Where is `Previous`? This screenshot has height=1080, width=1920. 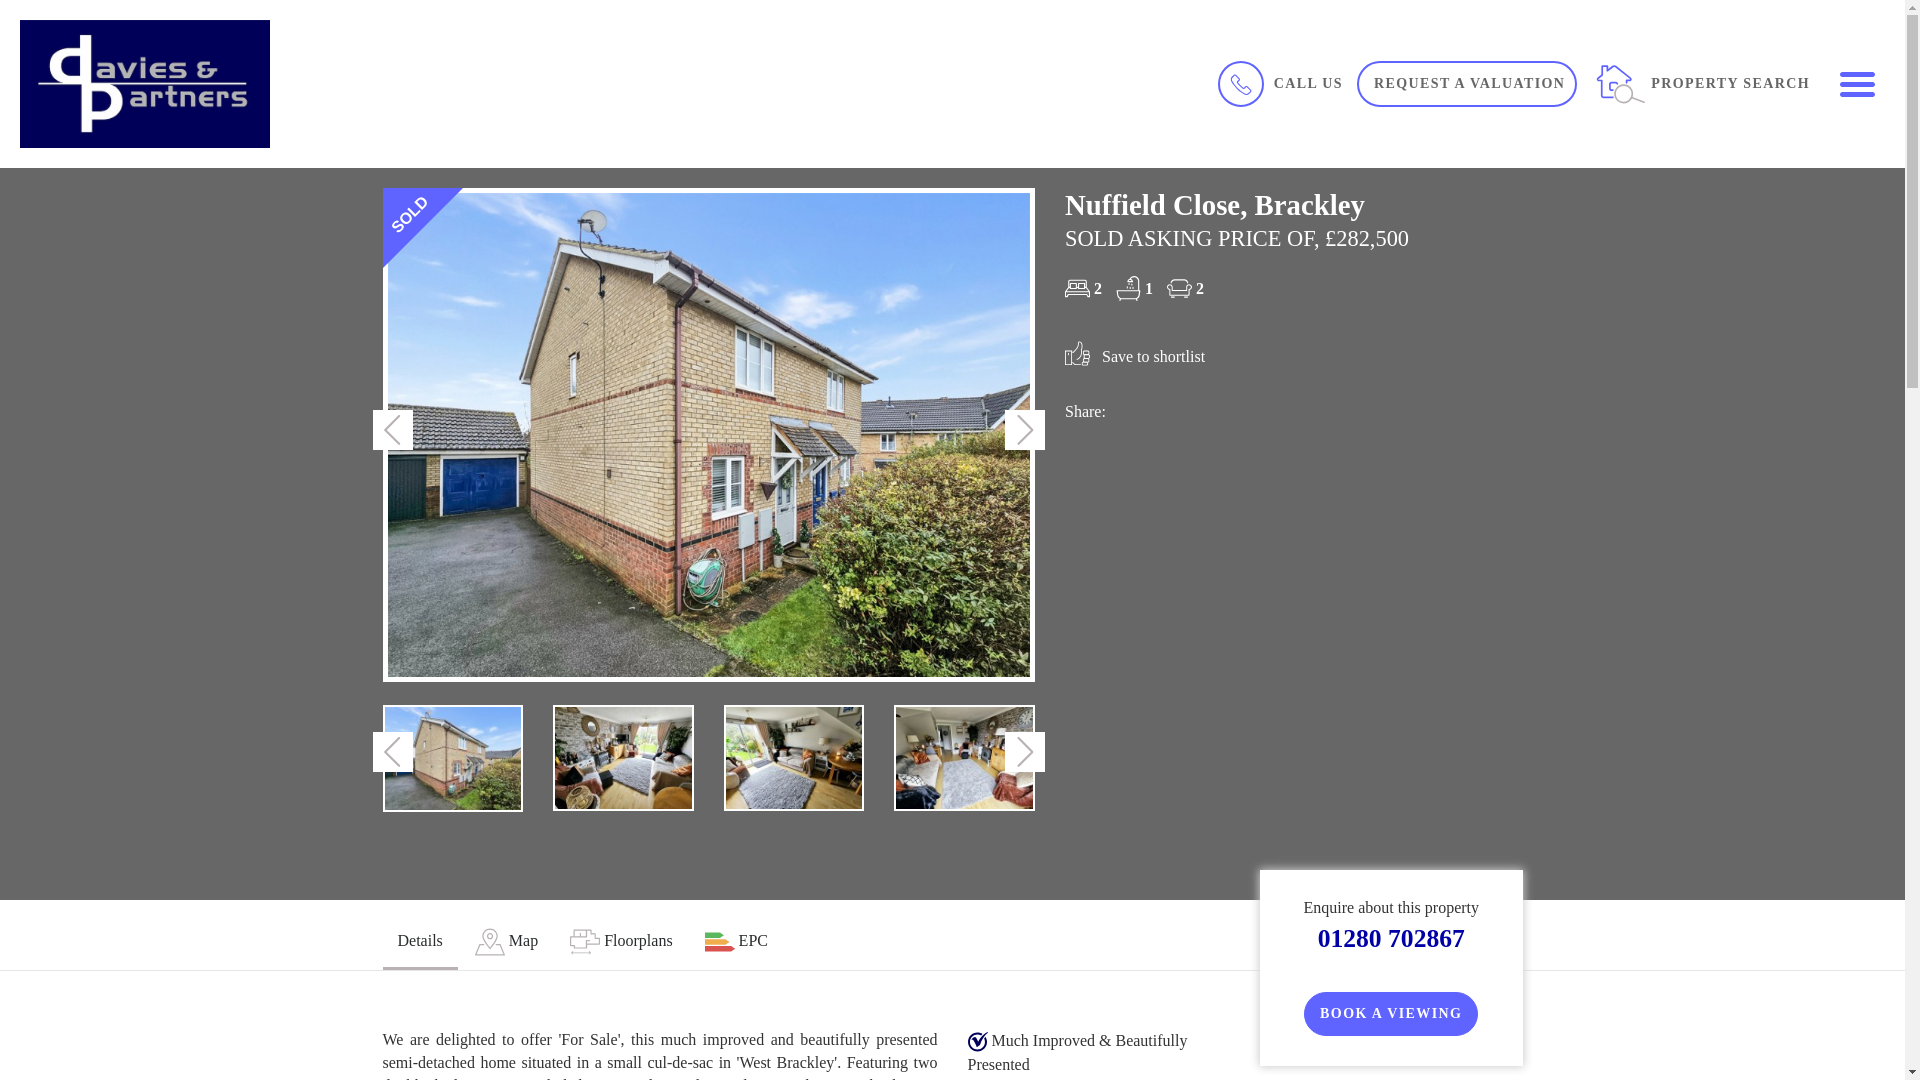 Previous is located at coordinates (392, 430).